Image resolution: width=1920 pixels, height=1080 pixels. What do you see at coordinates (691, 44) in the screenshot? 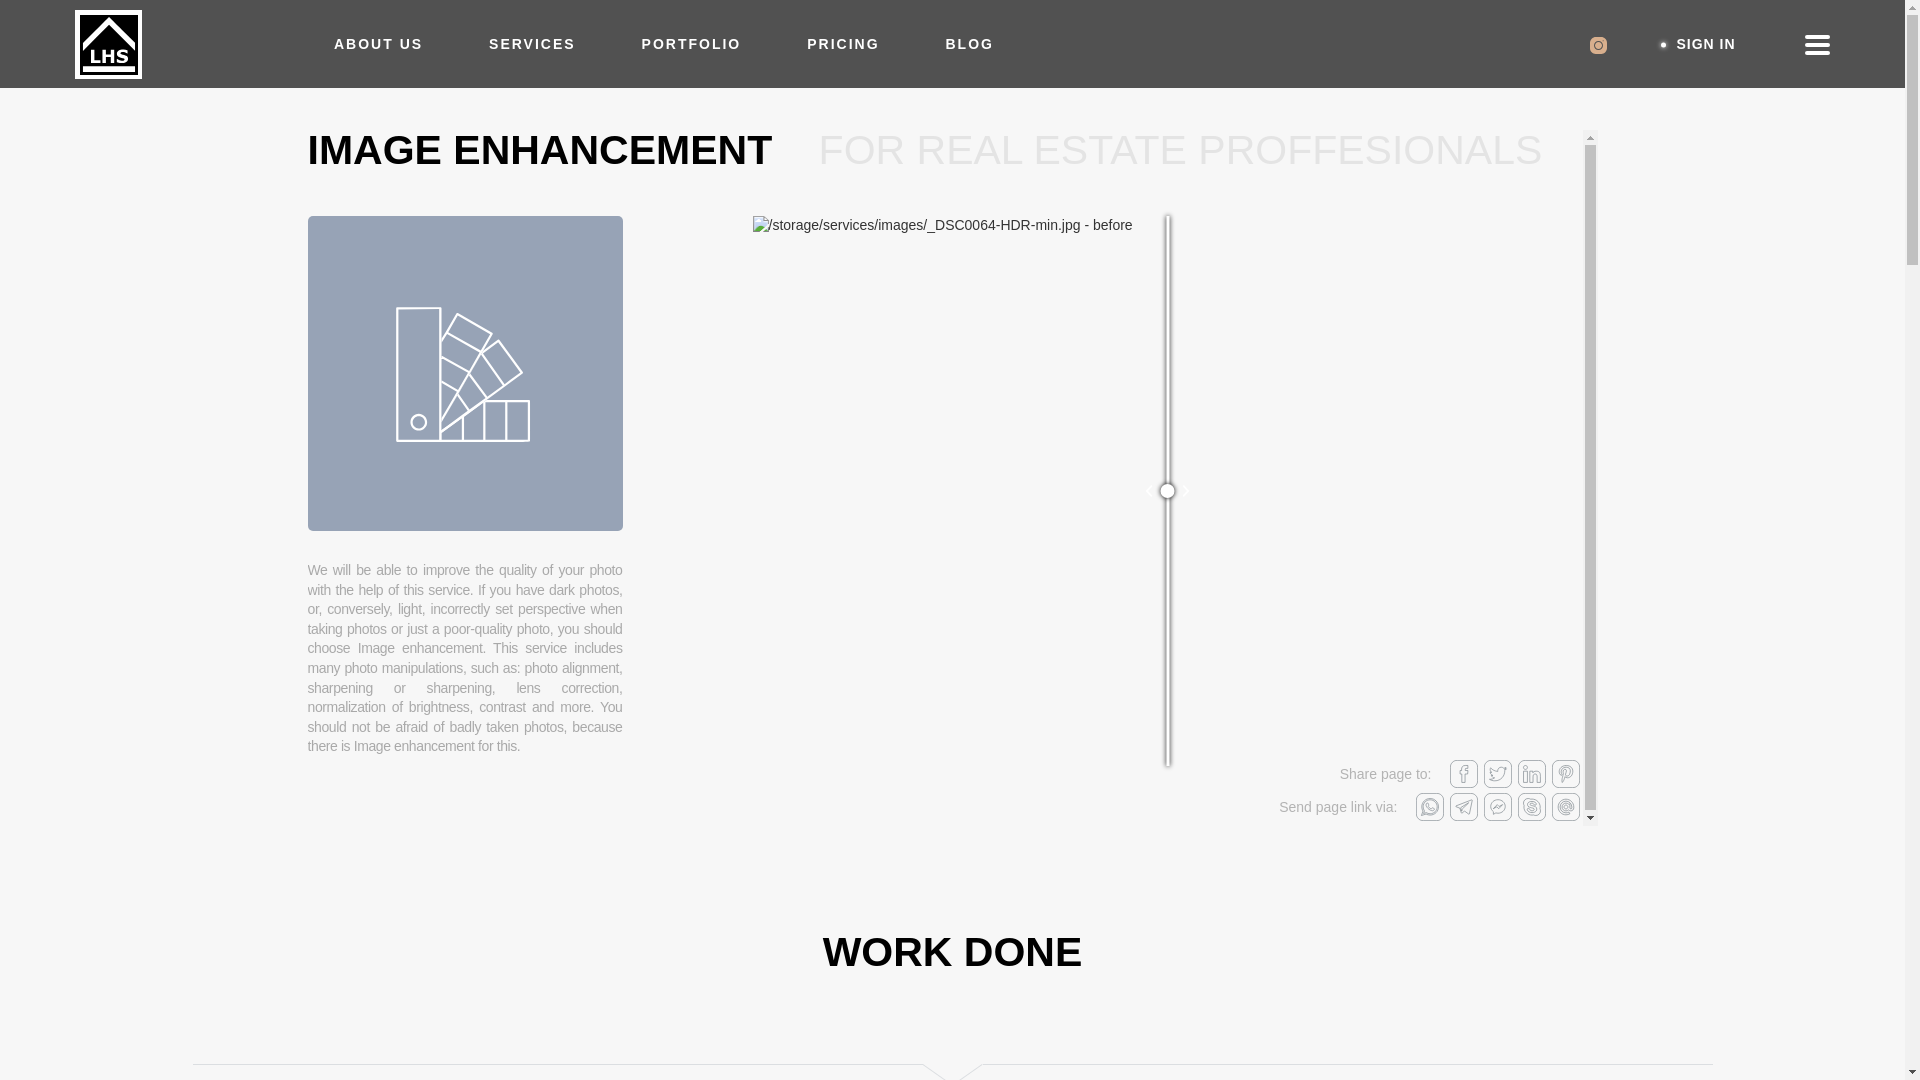
I see `PORTFOLIO` at bounding box center [691, 44].